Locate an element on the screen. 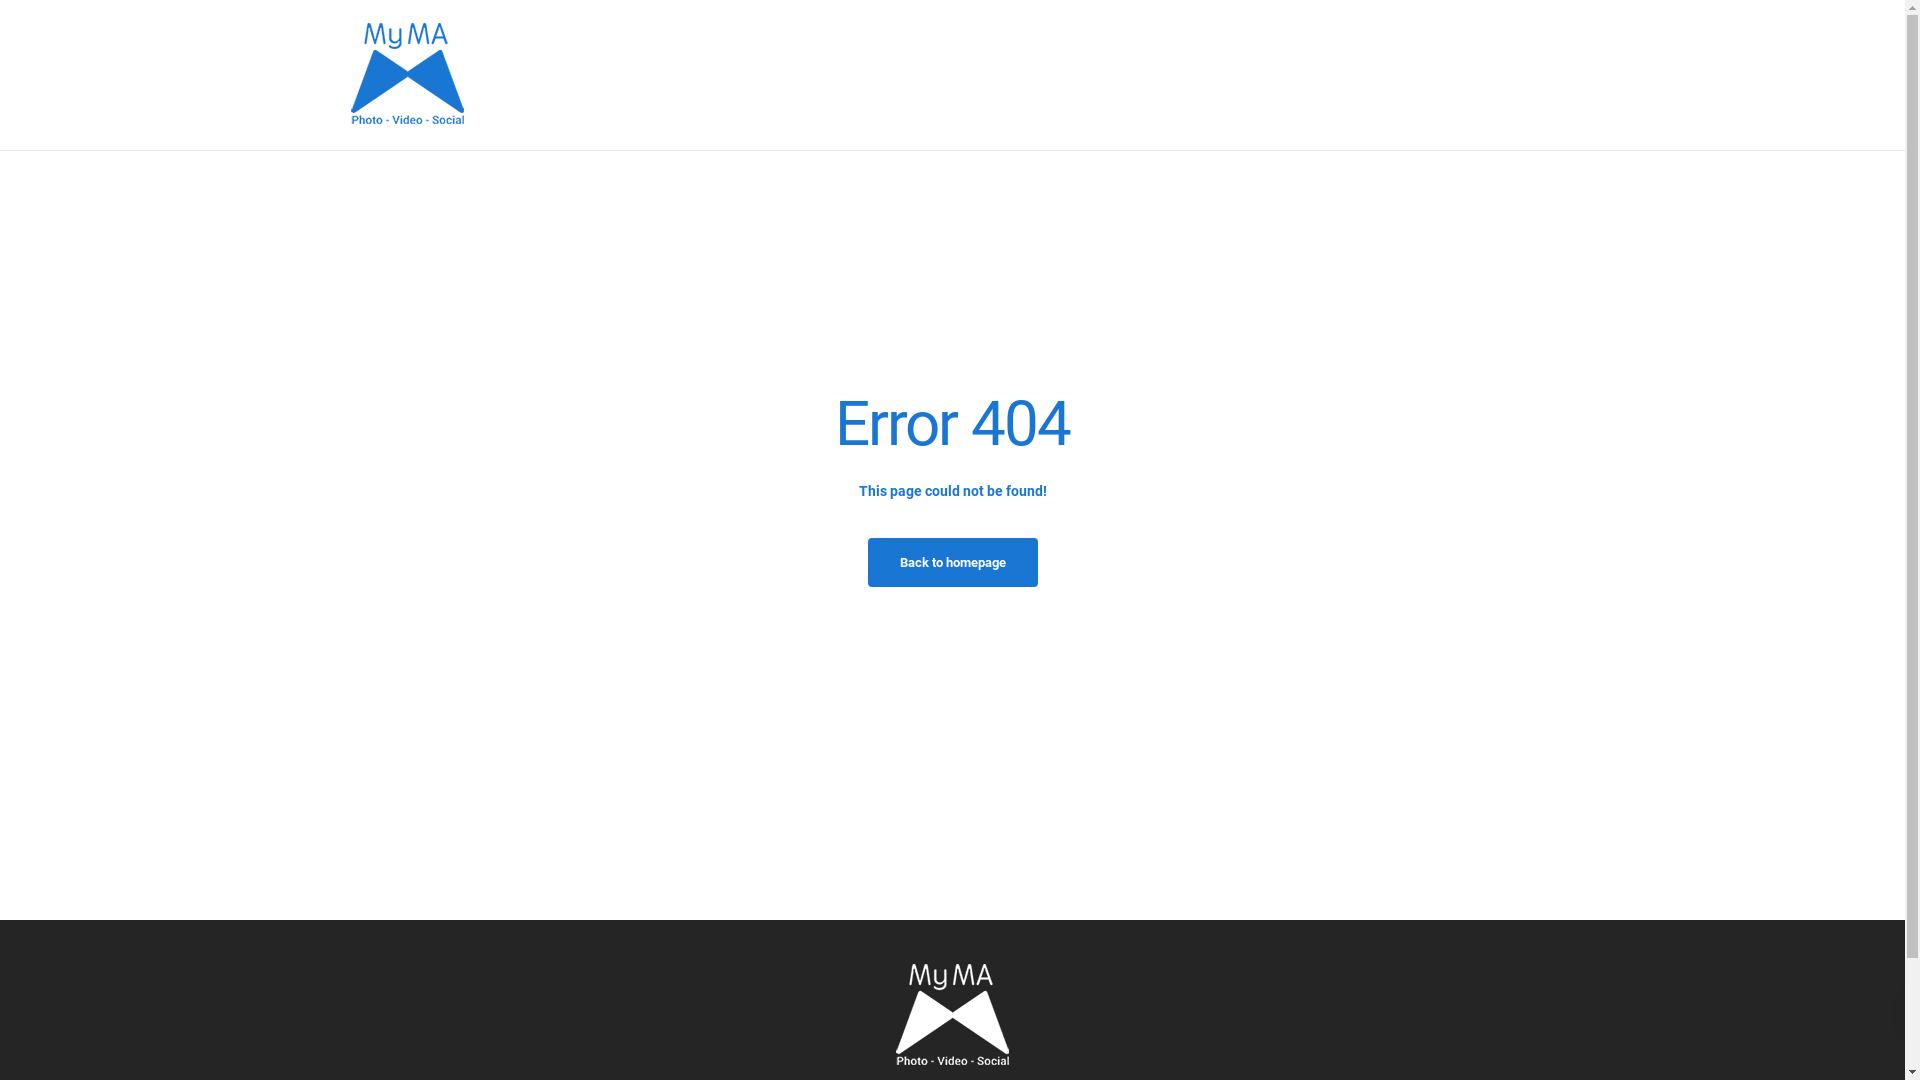  Home is located at coordinates (1228, 74).